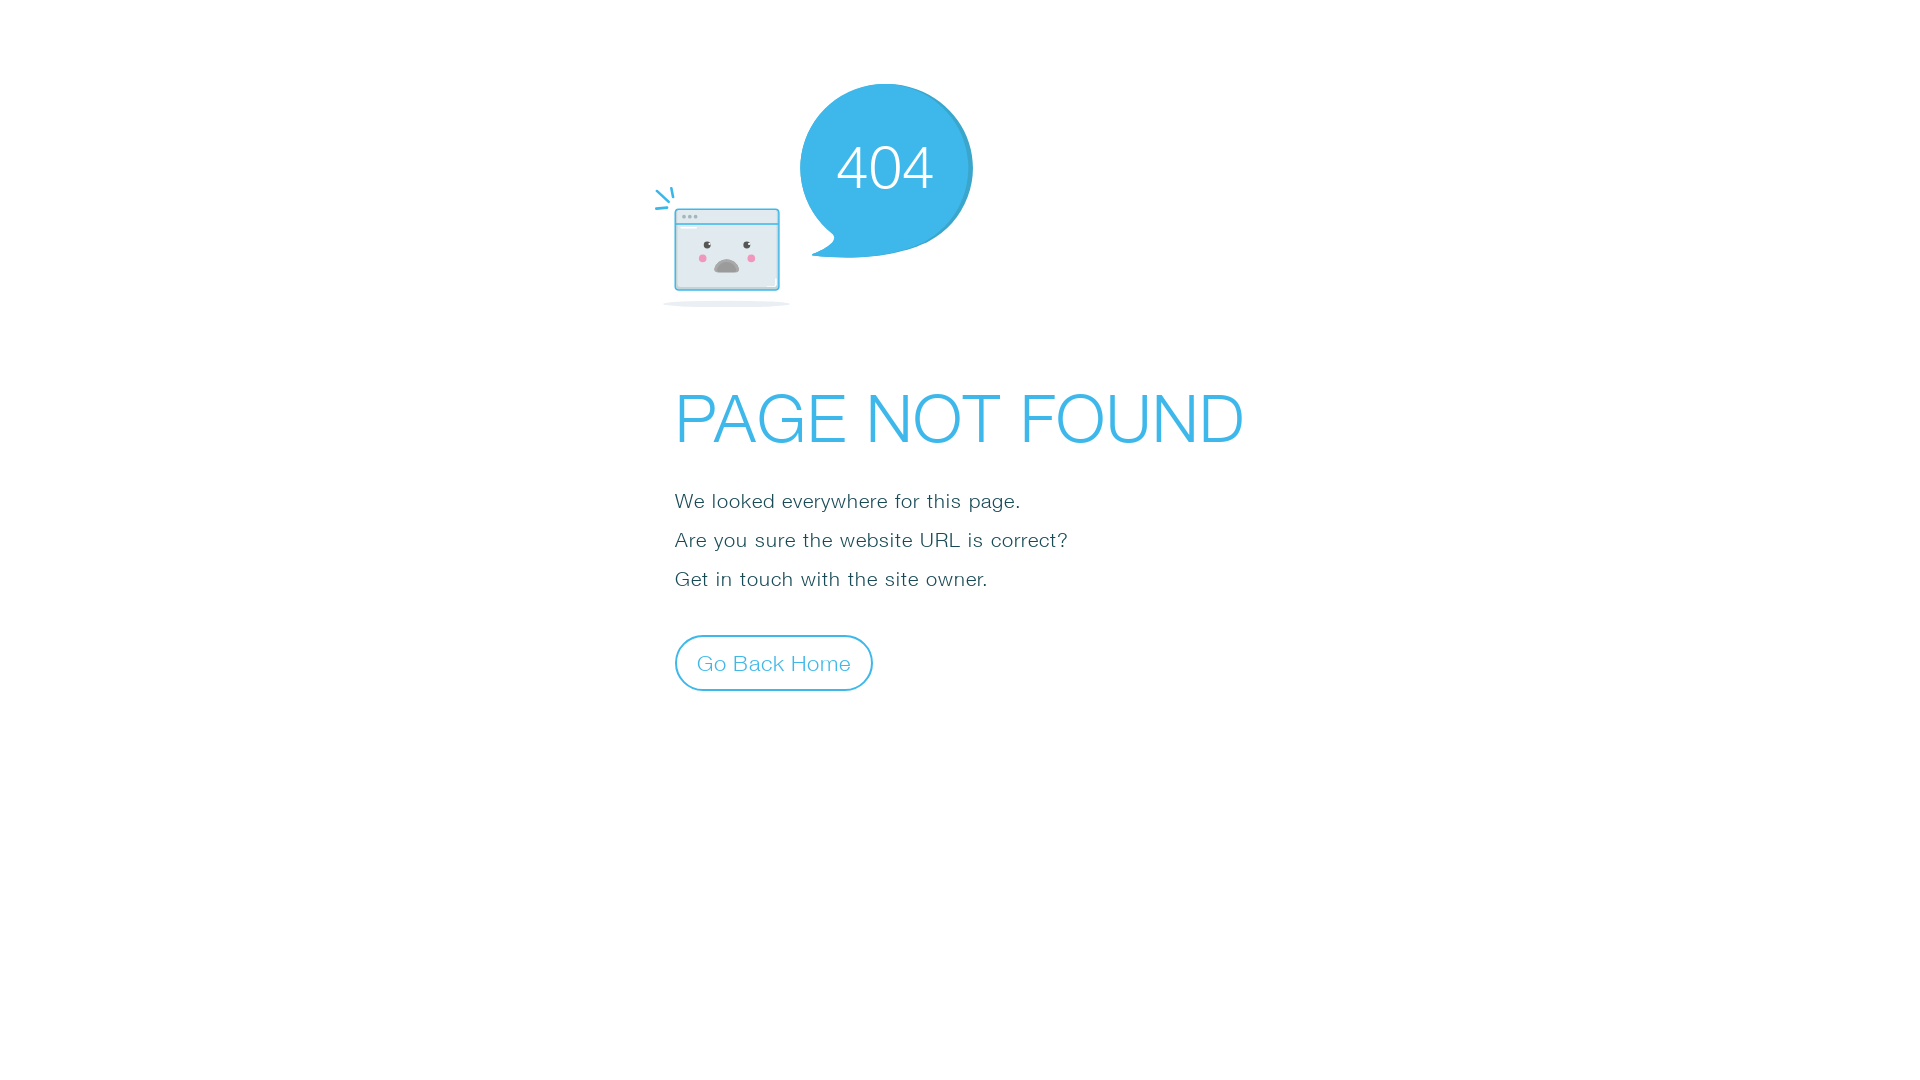 This screenshot has height=1080, width=1920. Describe the element at coordinates (774, 662) in the screenshot. I see `Go Back Home` at that location.